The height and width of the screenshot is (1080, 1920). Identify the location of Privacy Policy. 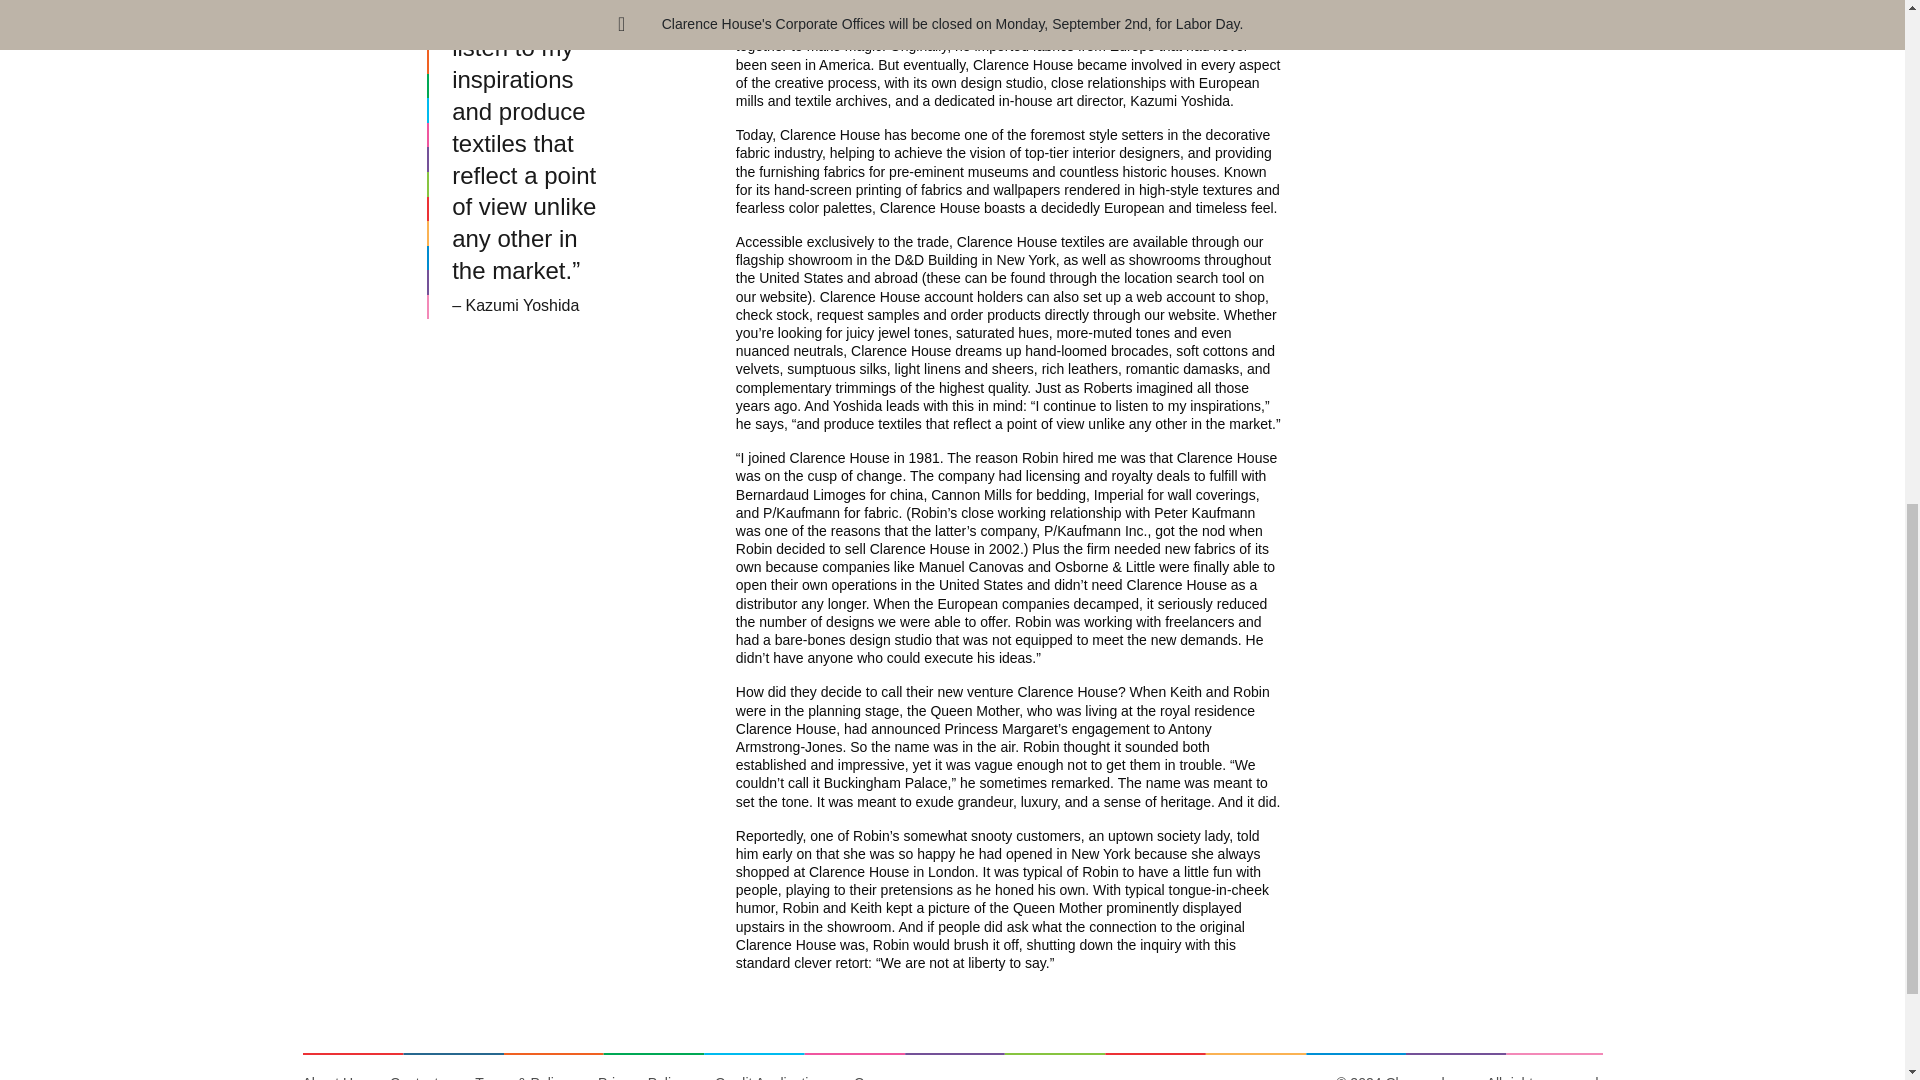
(642, 1076).